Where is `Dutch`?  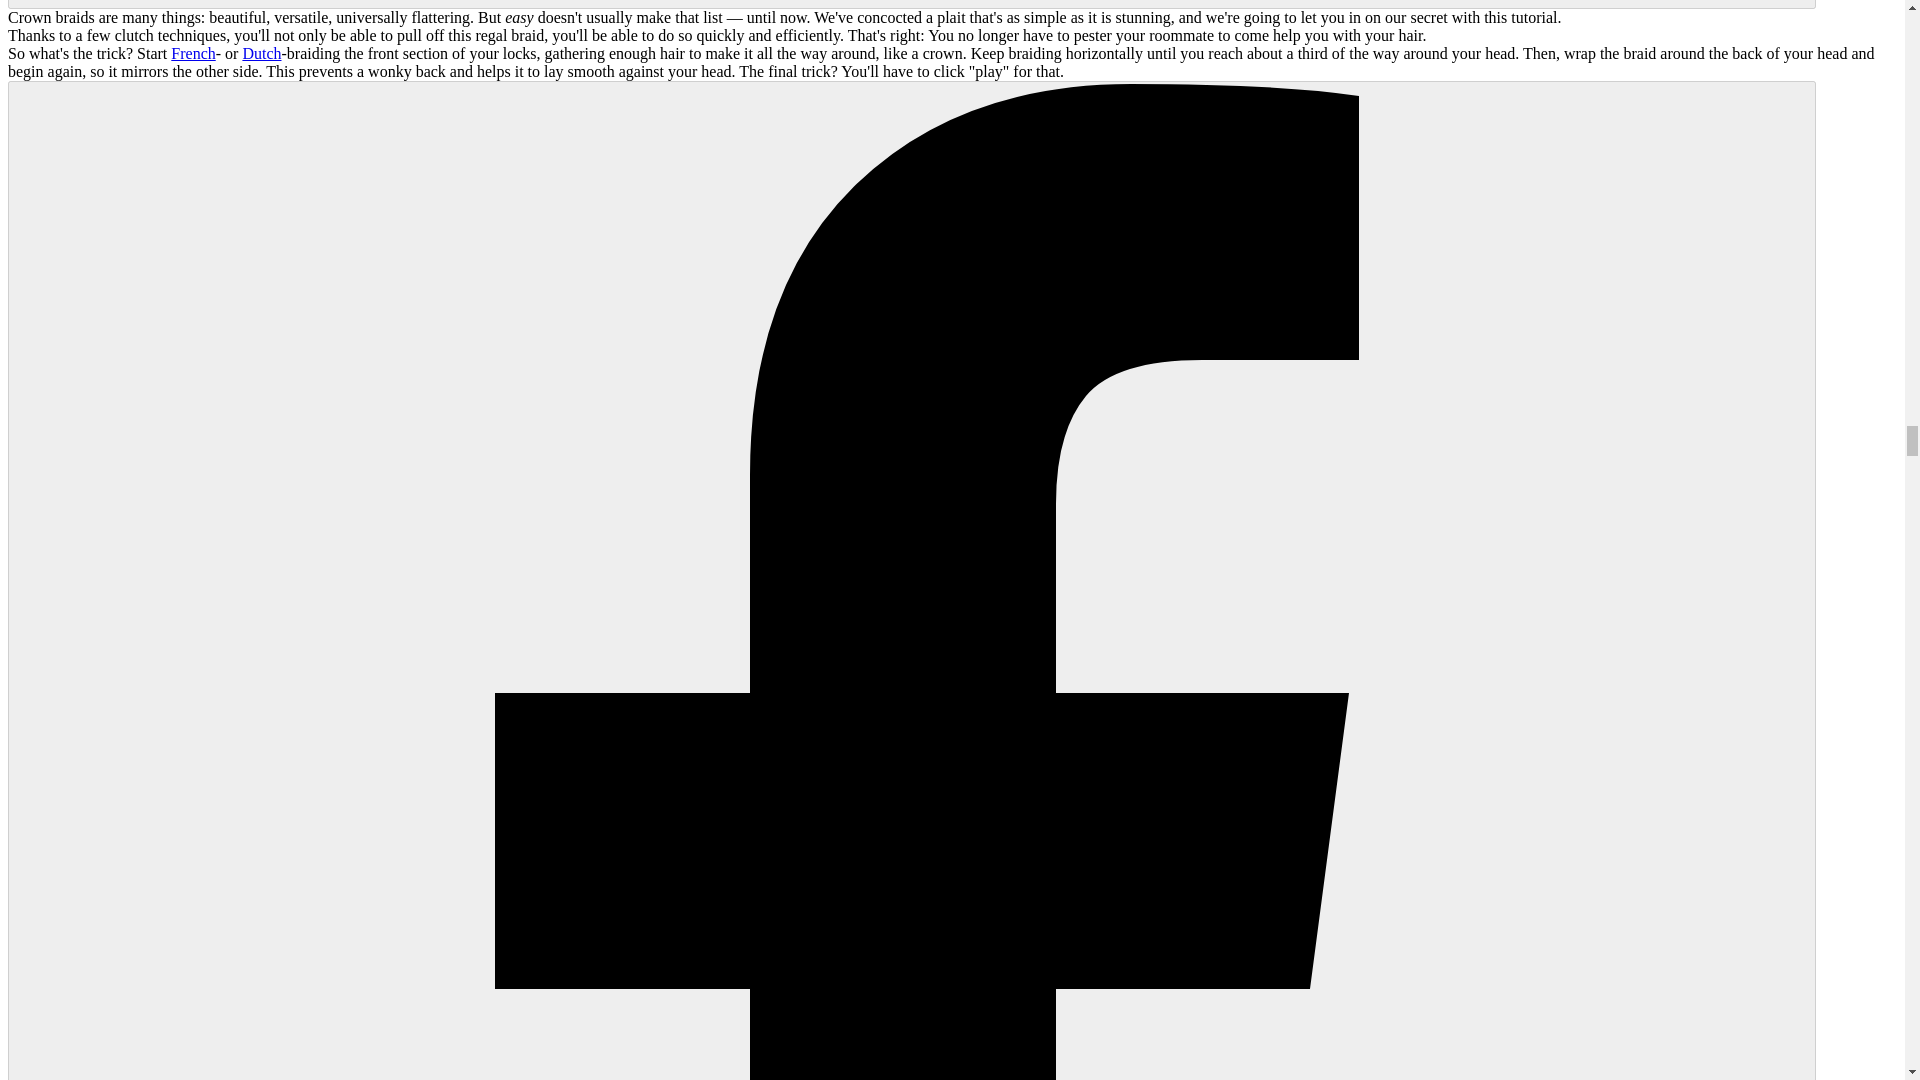
Dutch is located at coordinates (260, 53).